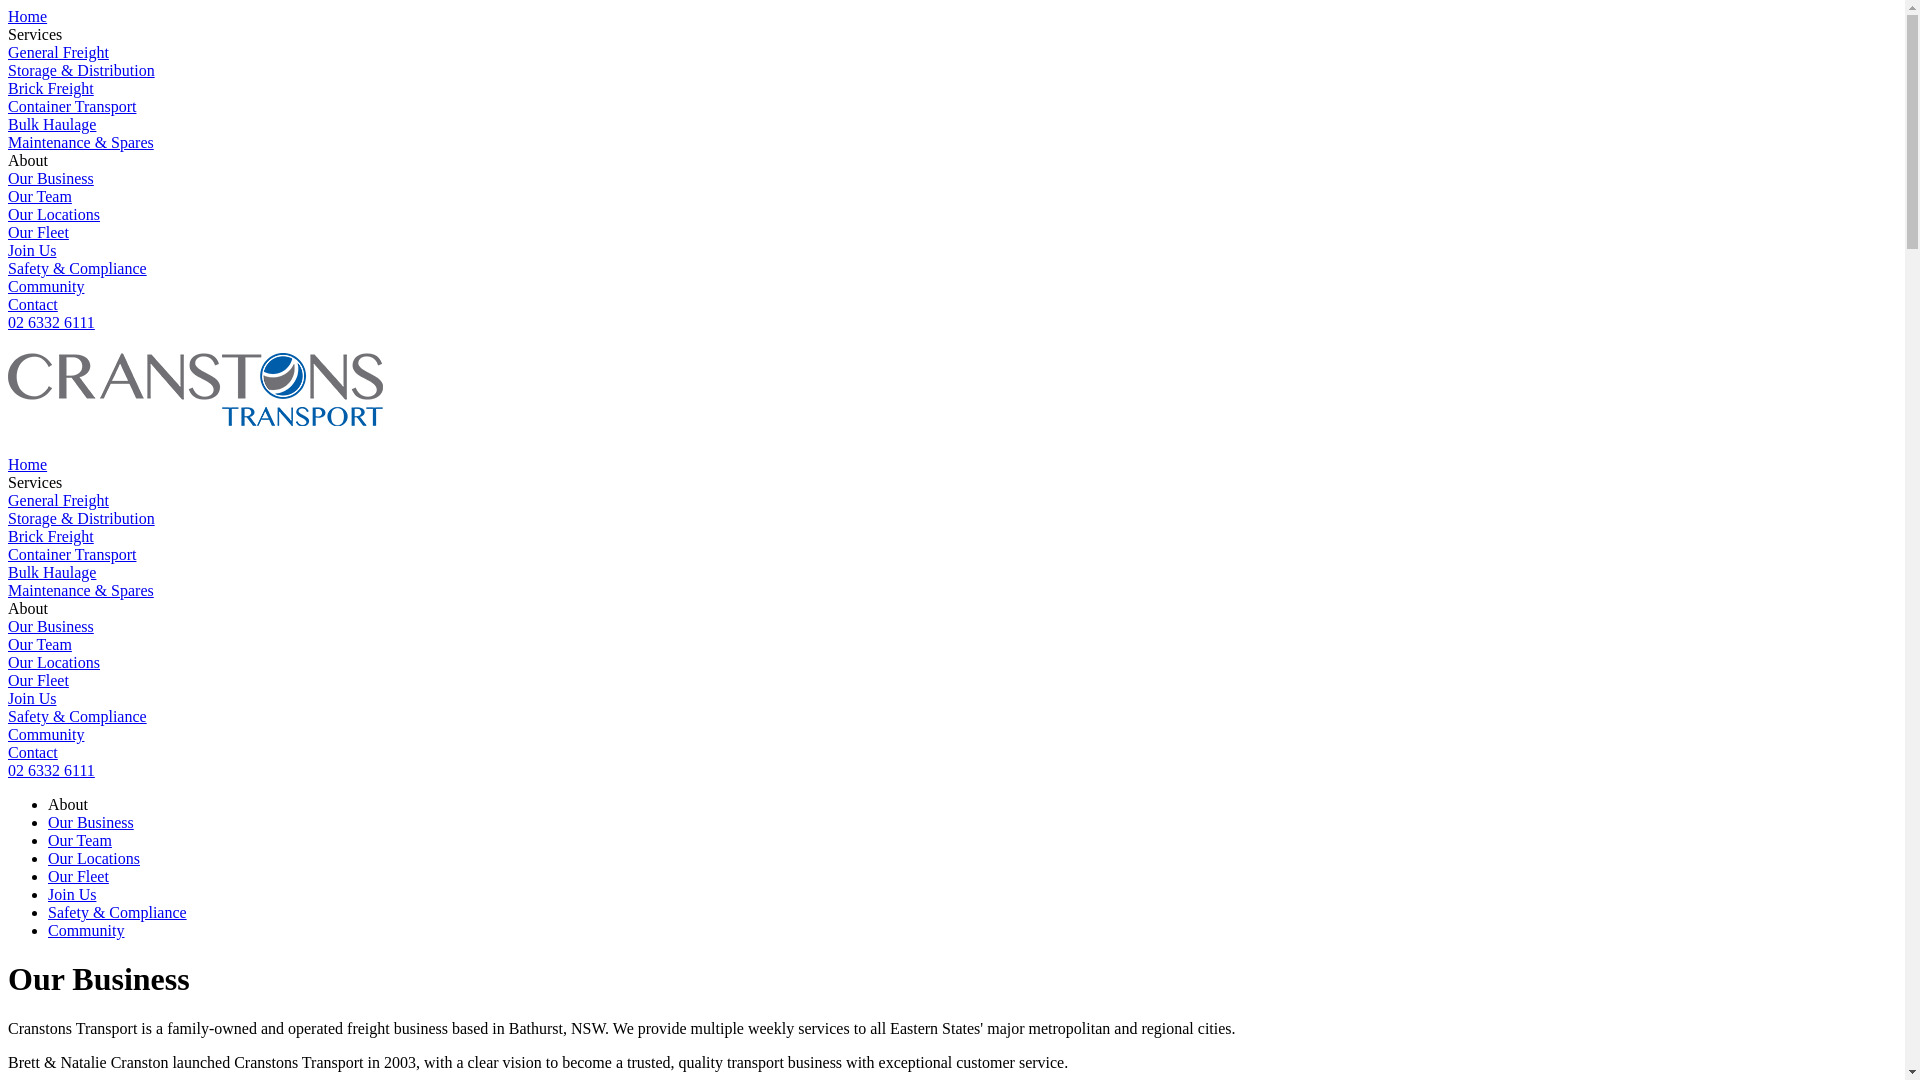  Describe the element at coordinates (82, 518) in the screenshot. I see `Storage & Distribution` at that location.